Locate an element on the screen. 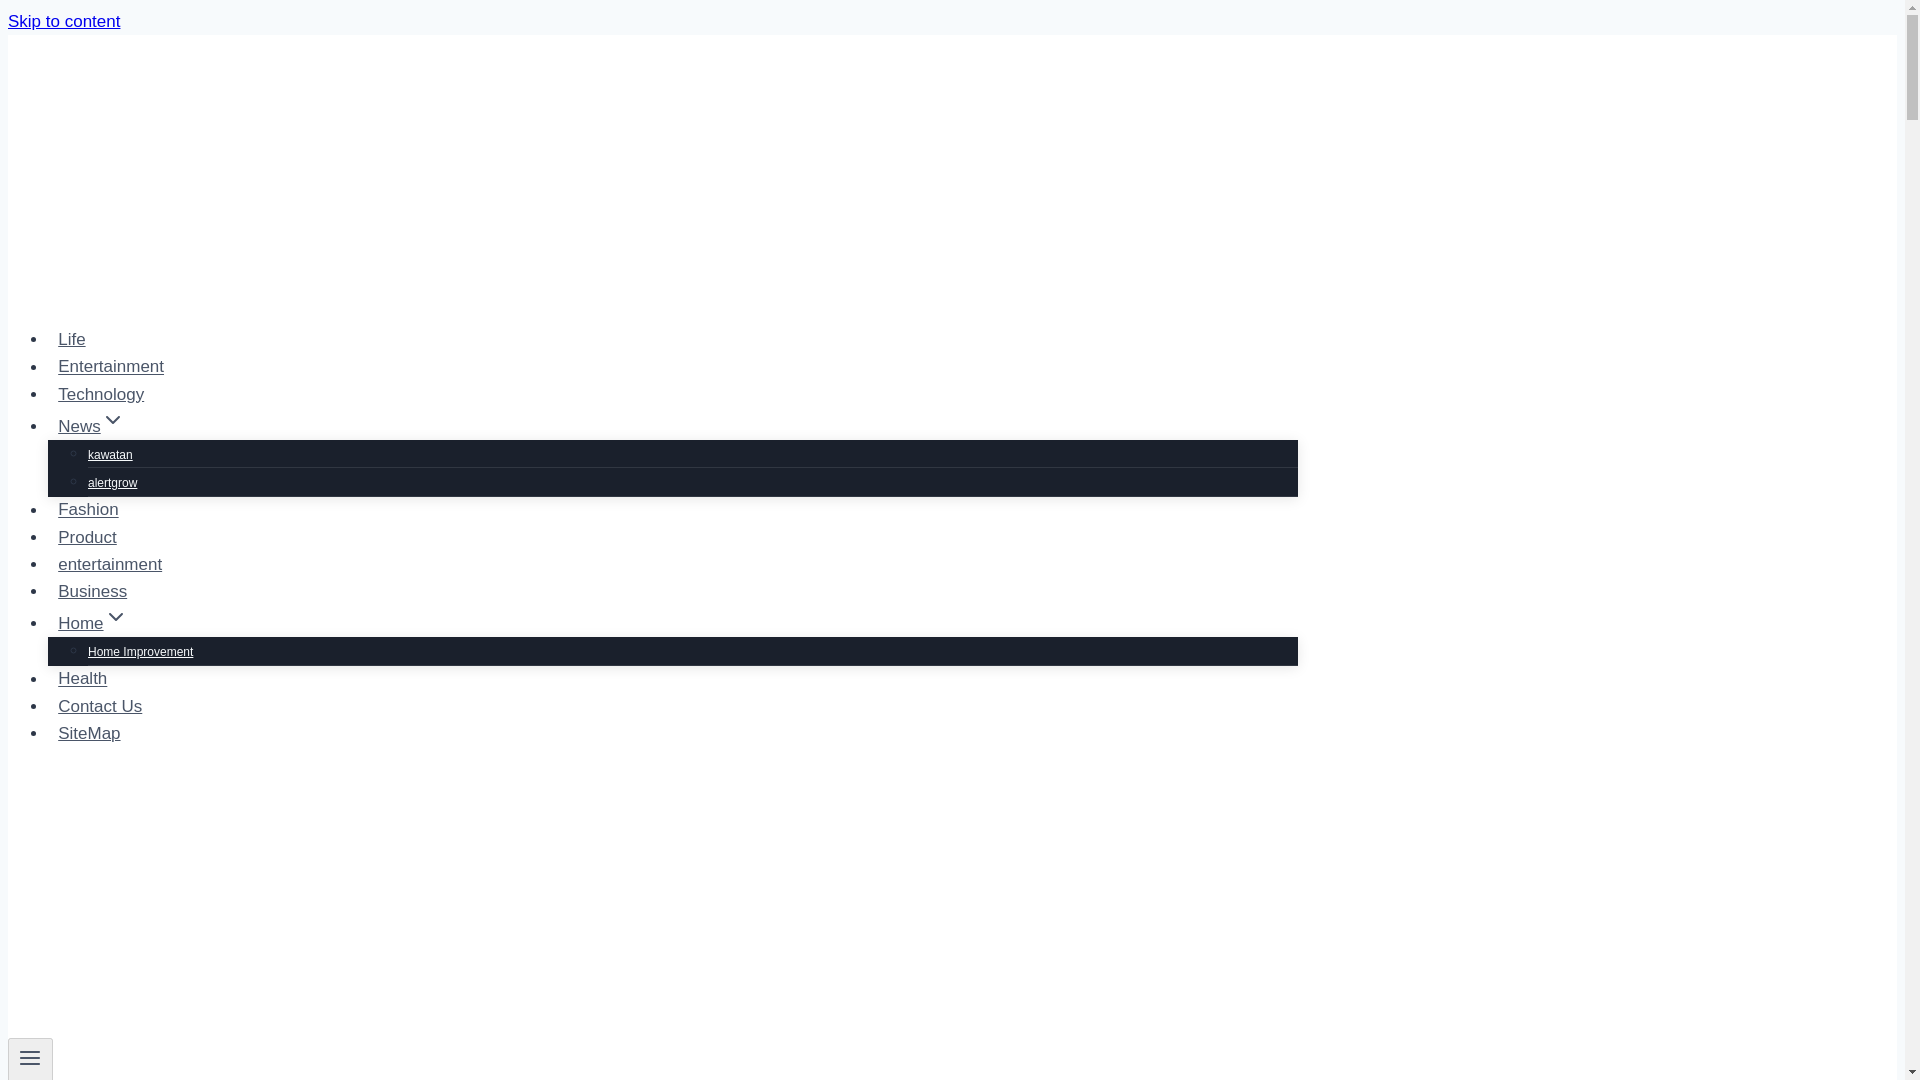 The height and width of the screenshot is (1080, 1920). kawatan is located at coordinates (110, 455).